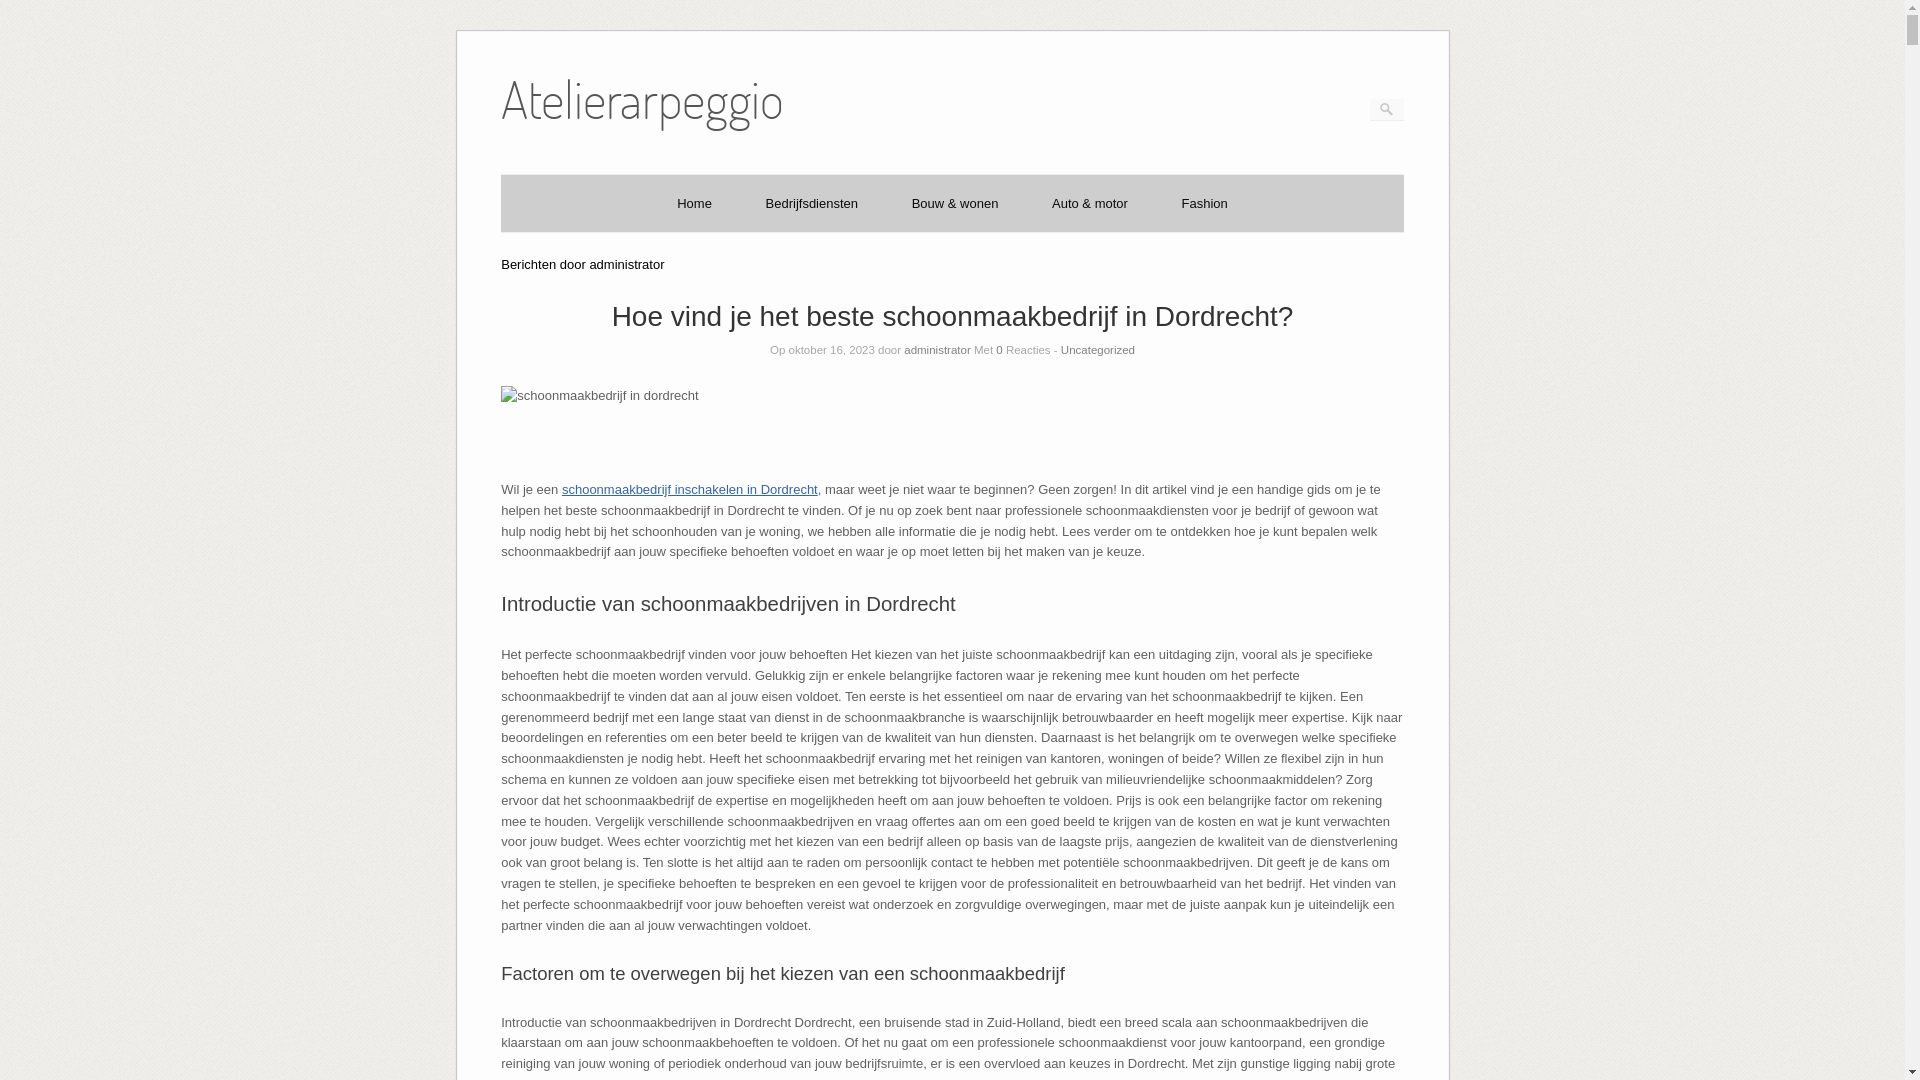  I want to click on Auto & motor, so click(1090, 204).